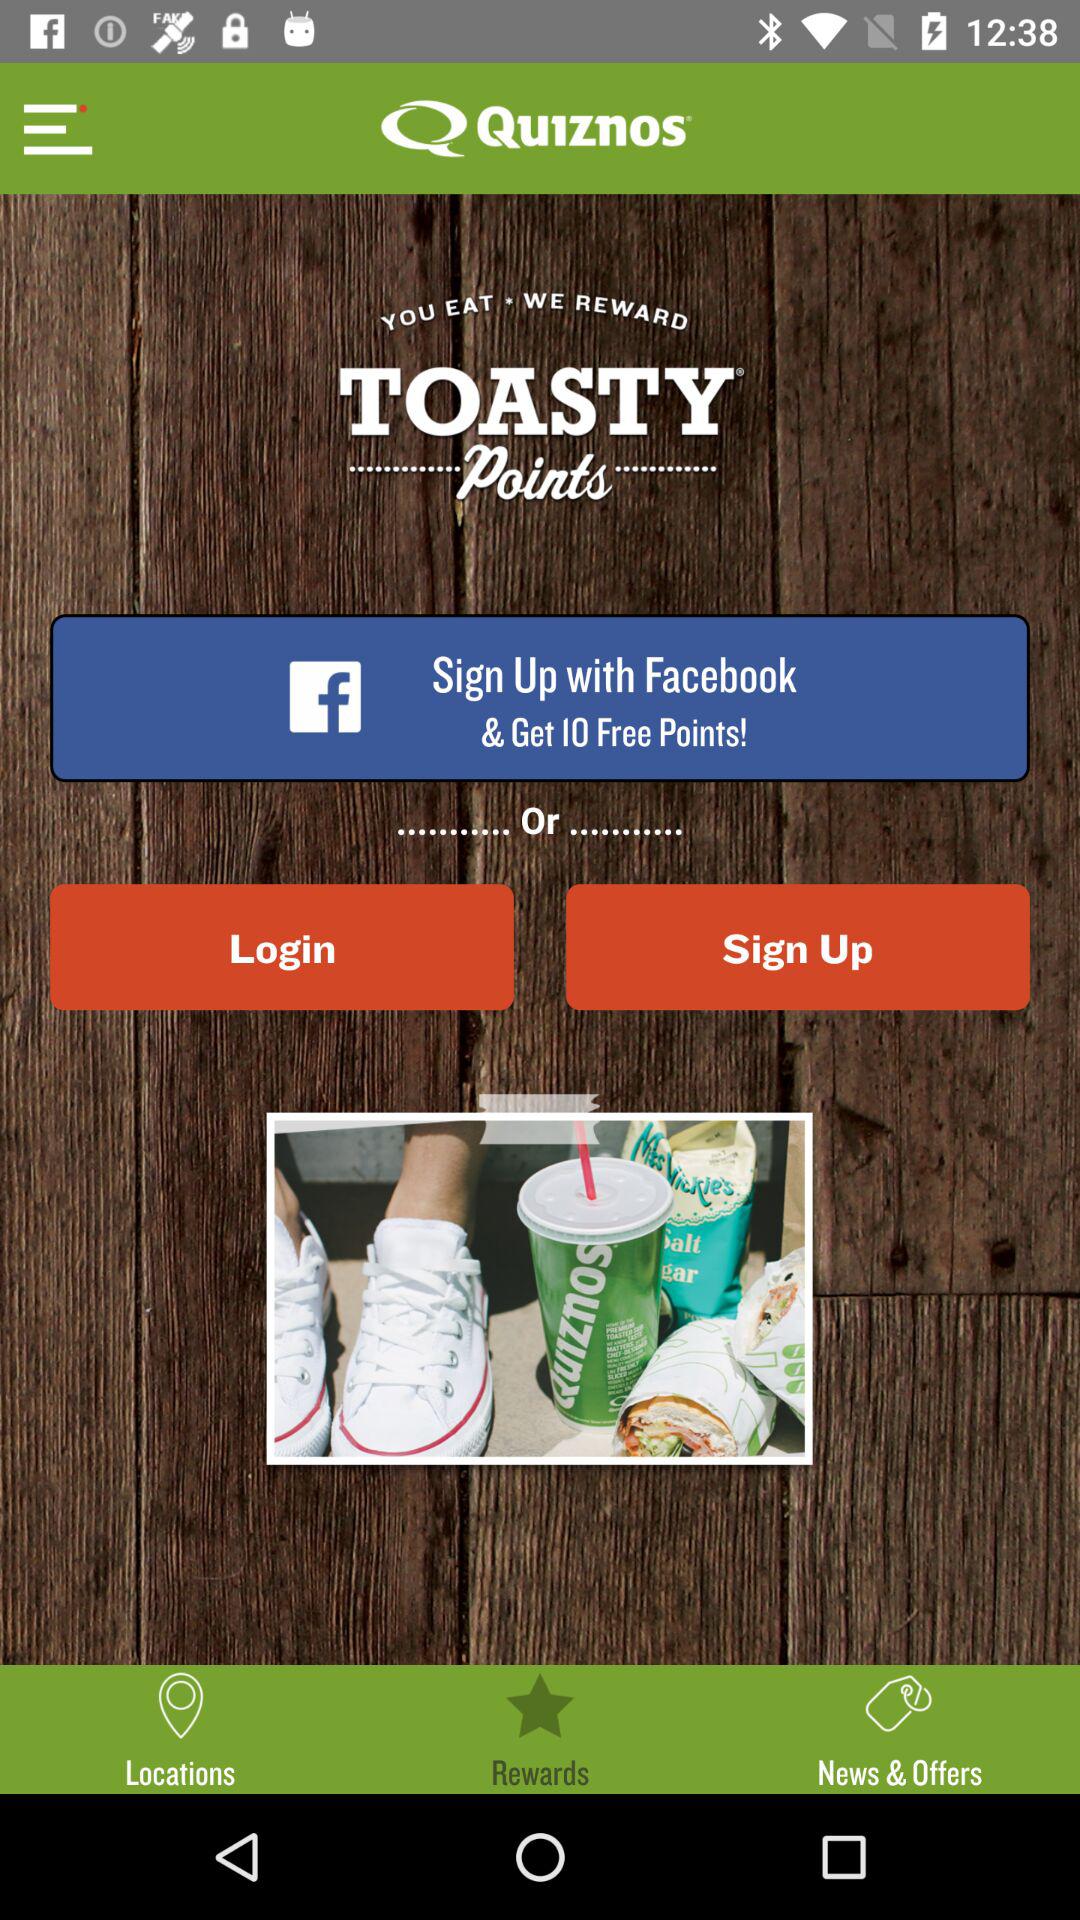 The height and width of the screenshot is (1920, 1080). Describe the element at coordinates (55, 128) in the screenshot. I see `see menu` at that location.